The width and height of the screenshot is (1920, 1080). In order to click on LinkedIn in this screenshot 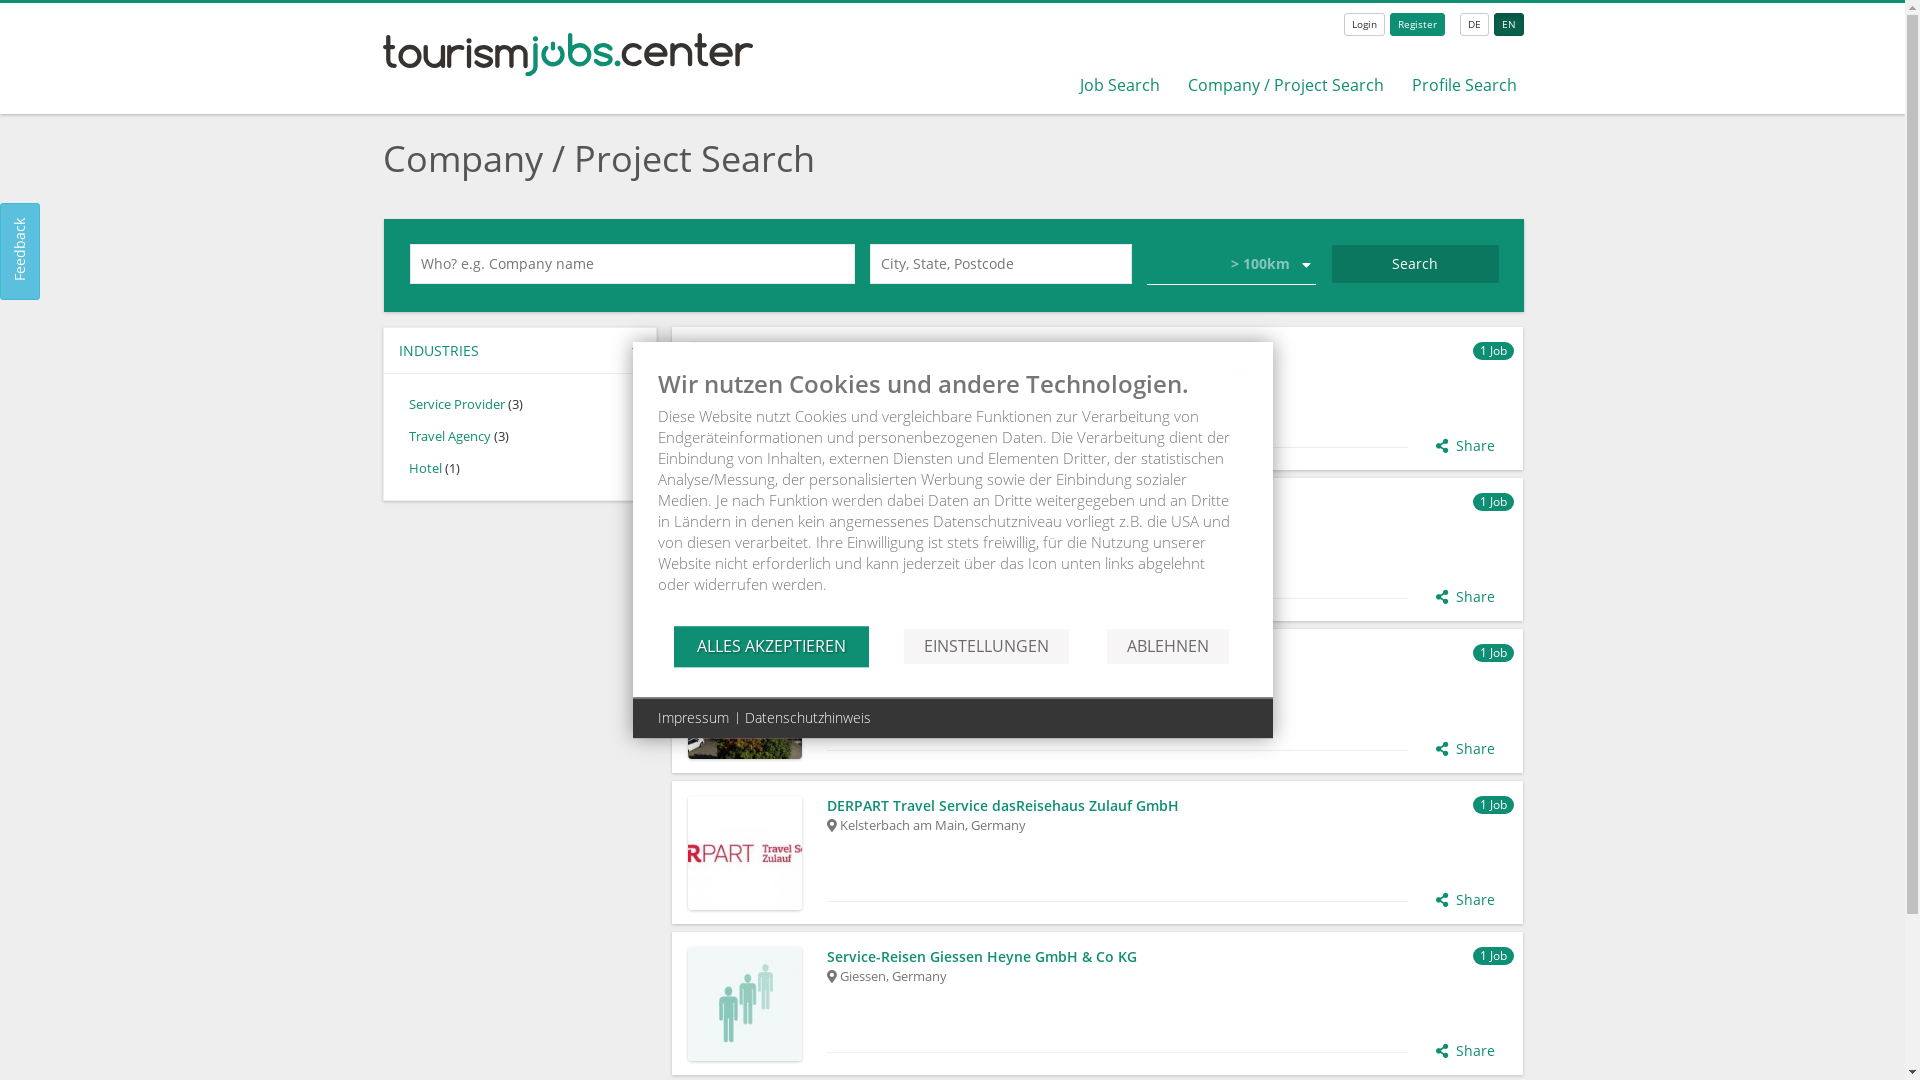, I will do `click(900, 394)`.